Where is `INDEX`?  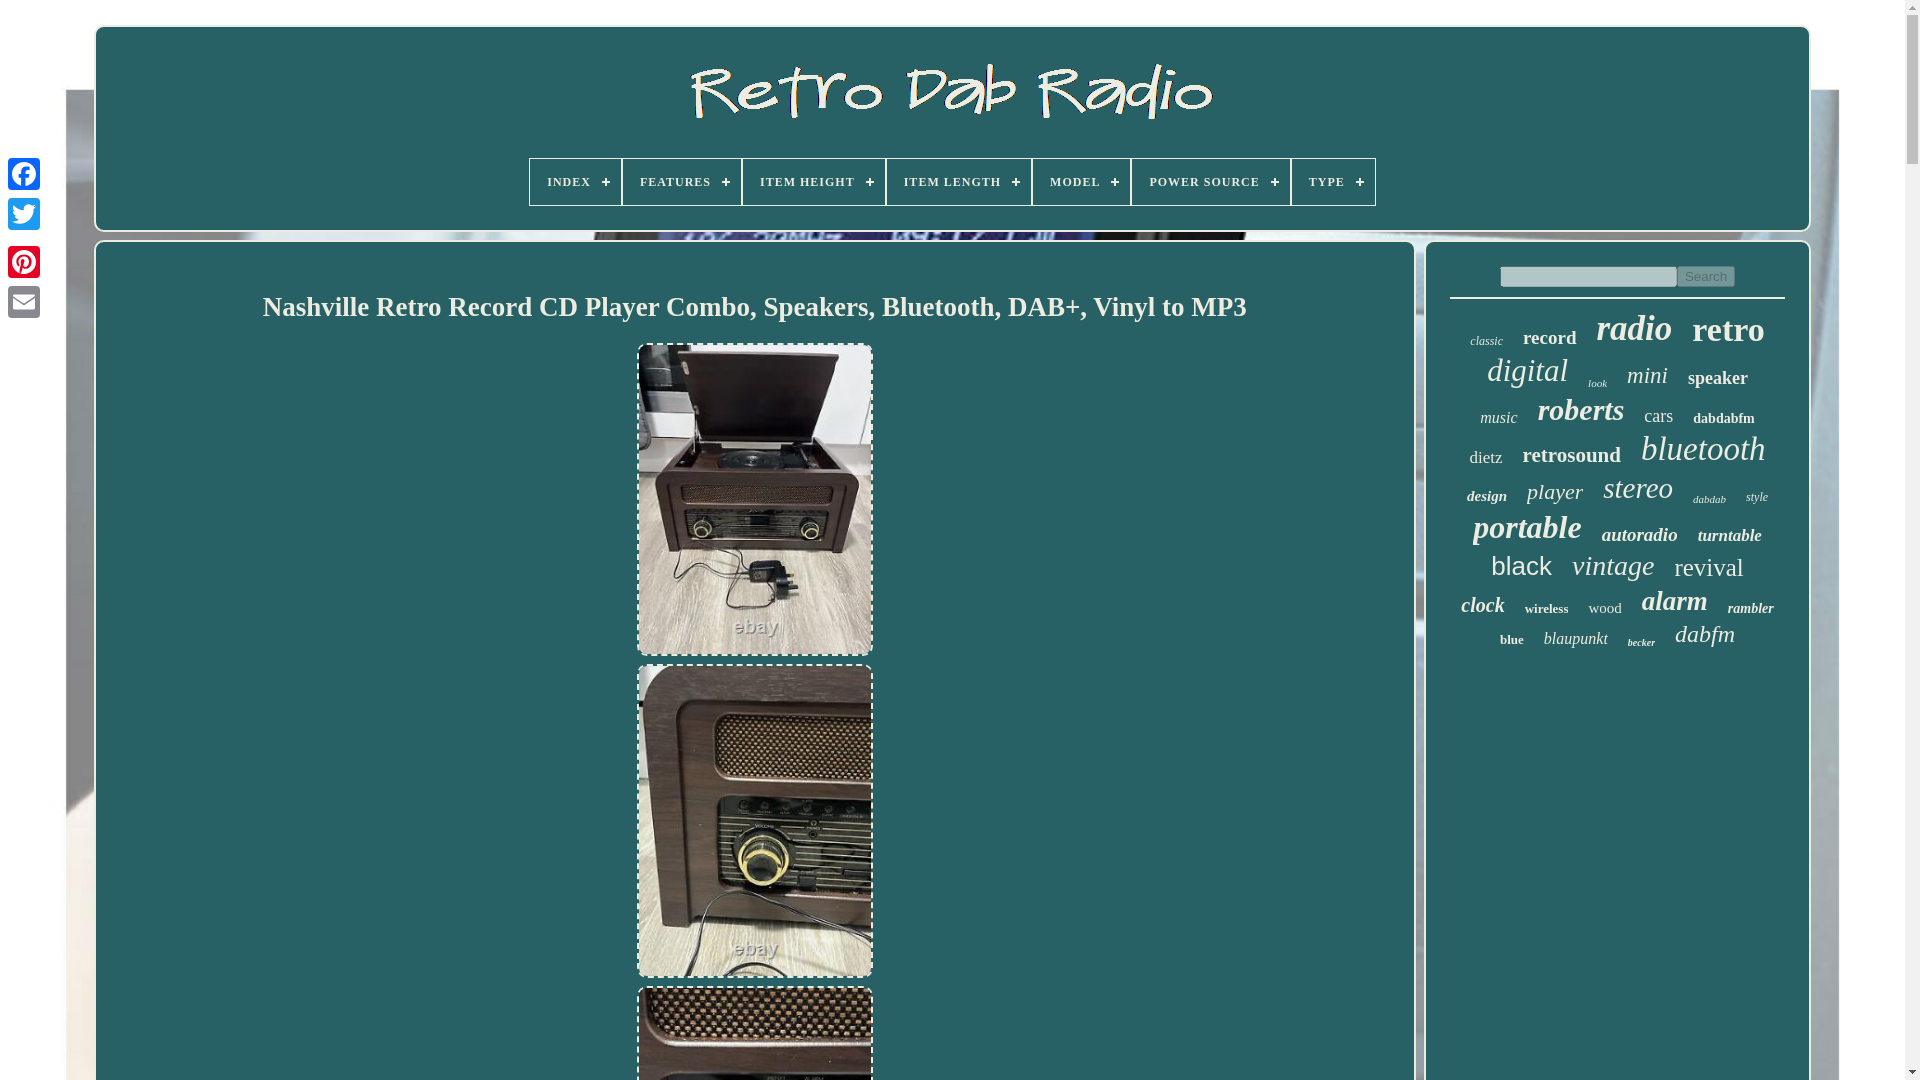 INDEX is located at coordinates (574, 182).